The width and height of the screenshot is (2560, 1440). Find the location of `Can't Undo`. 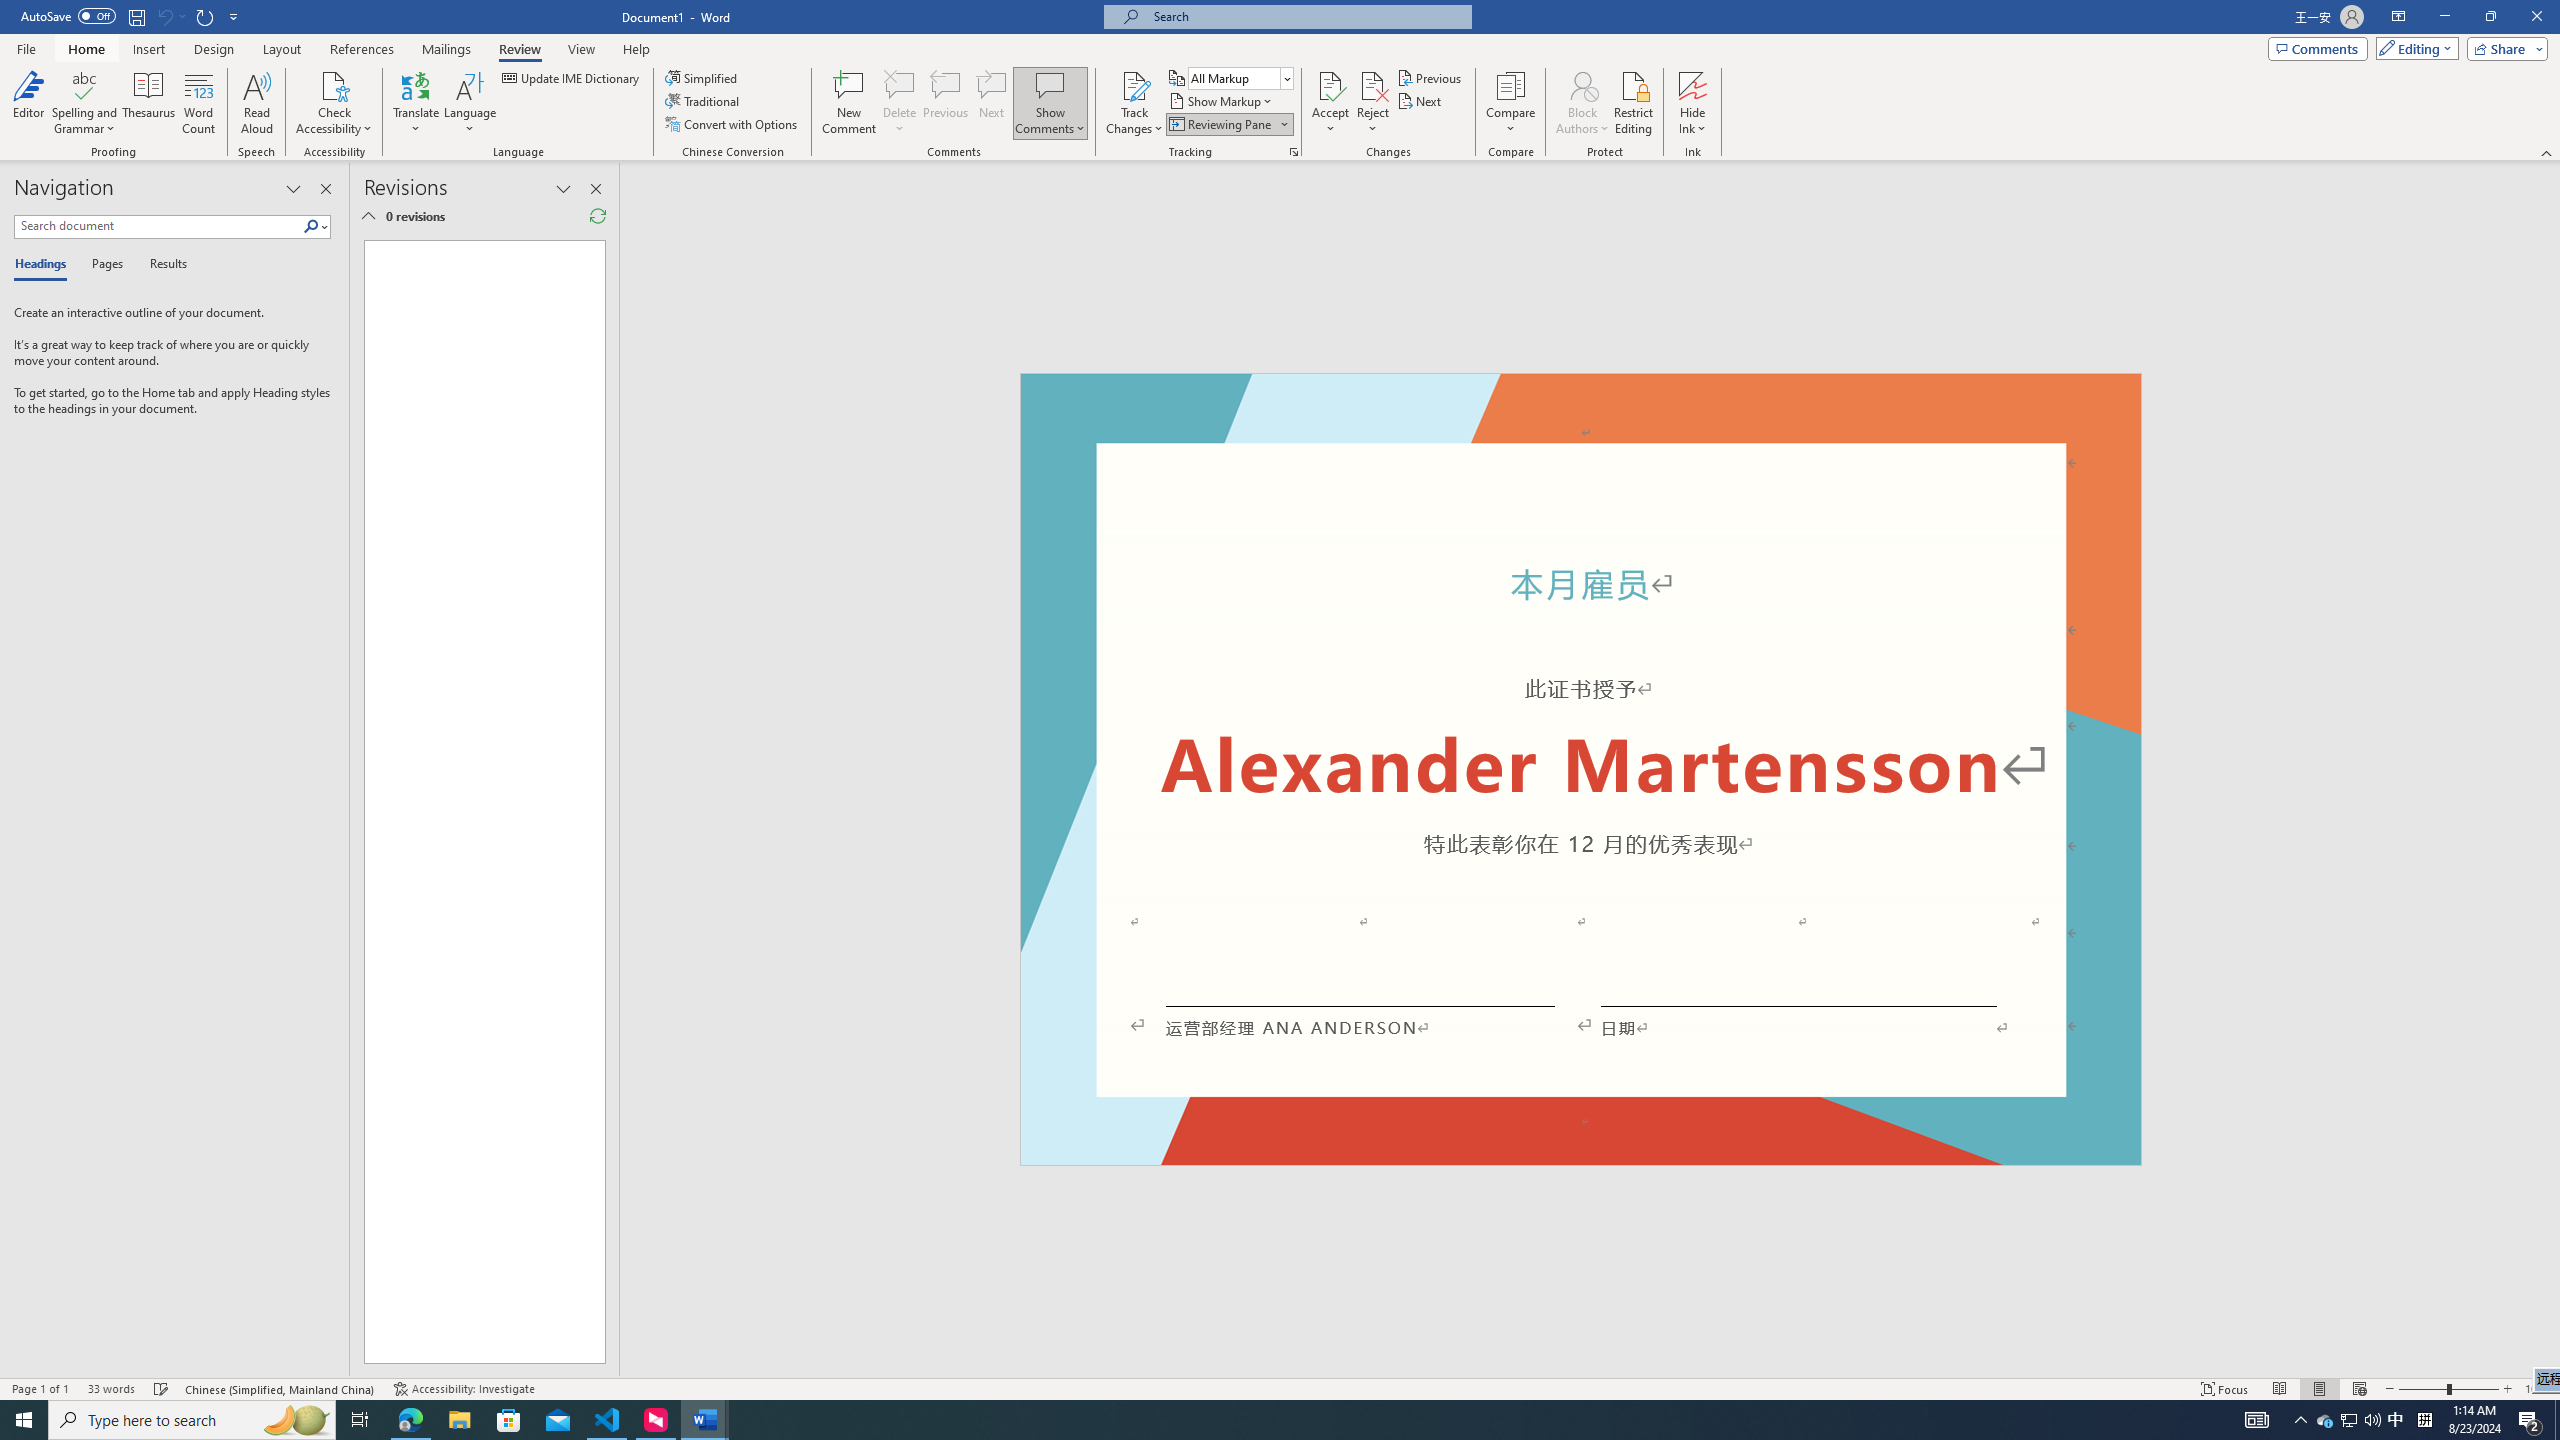

Can't Undo is located at coordinates (170, 16).